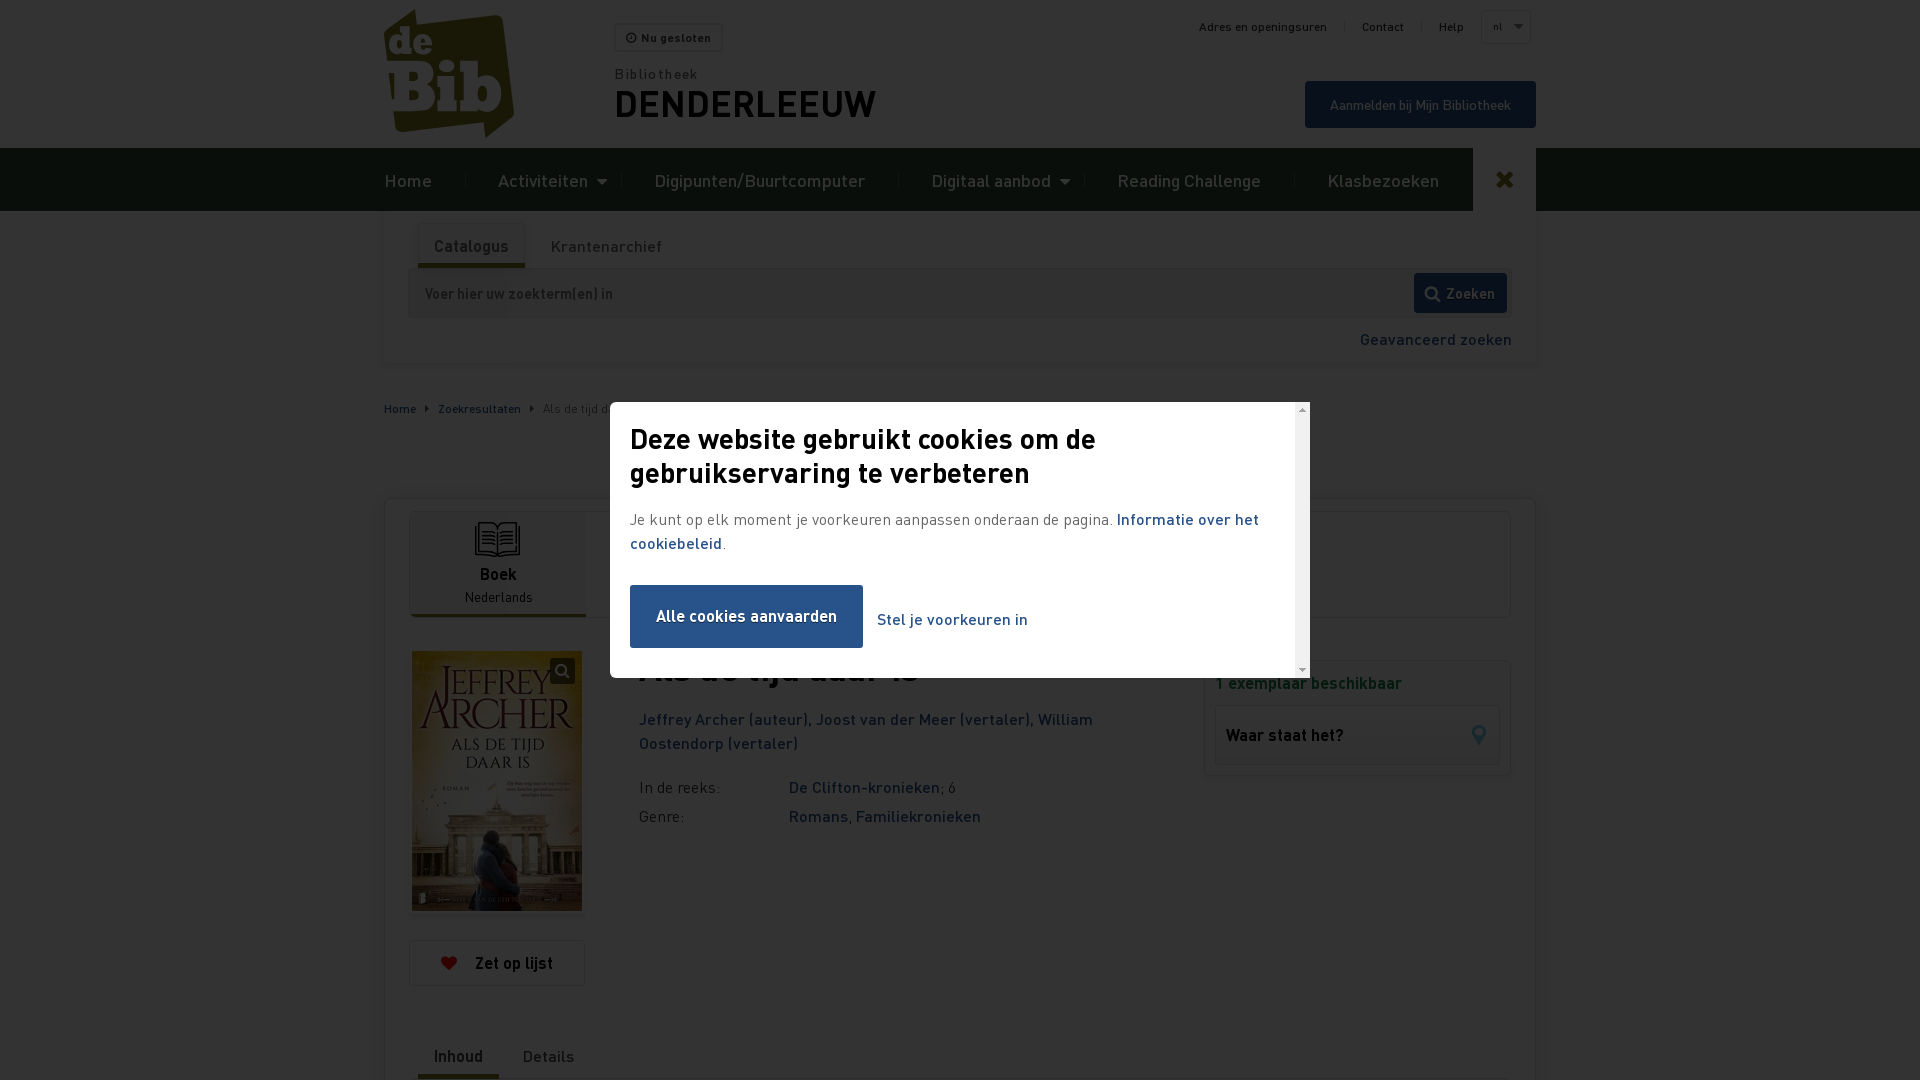 This screenshot has height=1080, width=1920. I want to click on Details, so click(548, 1056).